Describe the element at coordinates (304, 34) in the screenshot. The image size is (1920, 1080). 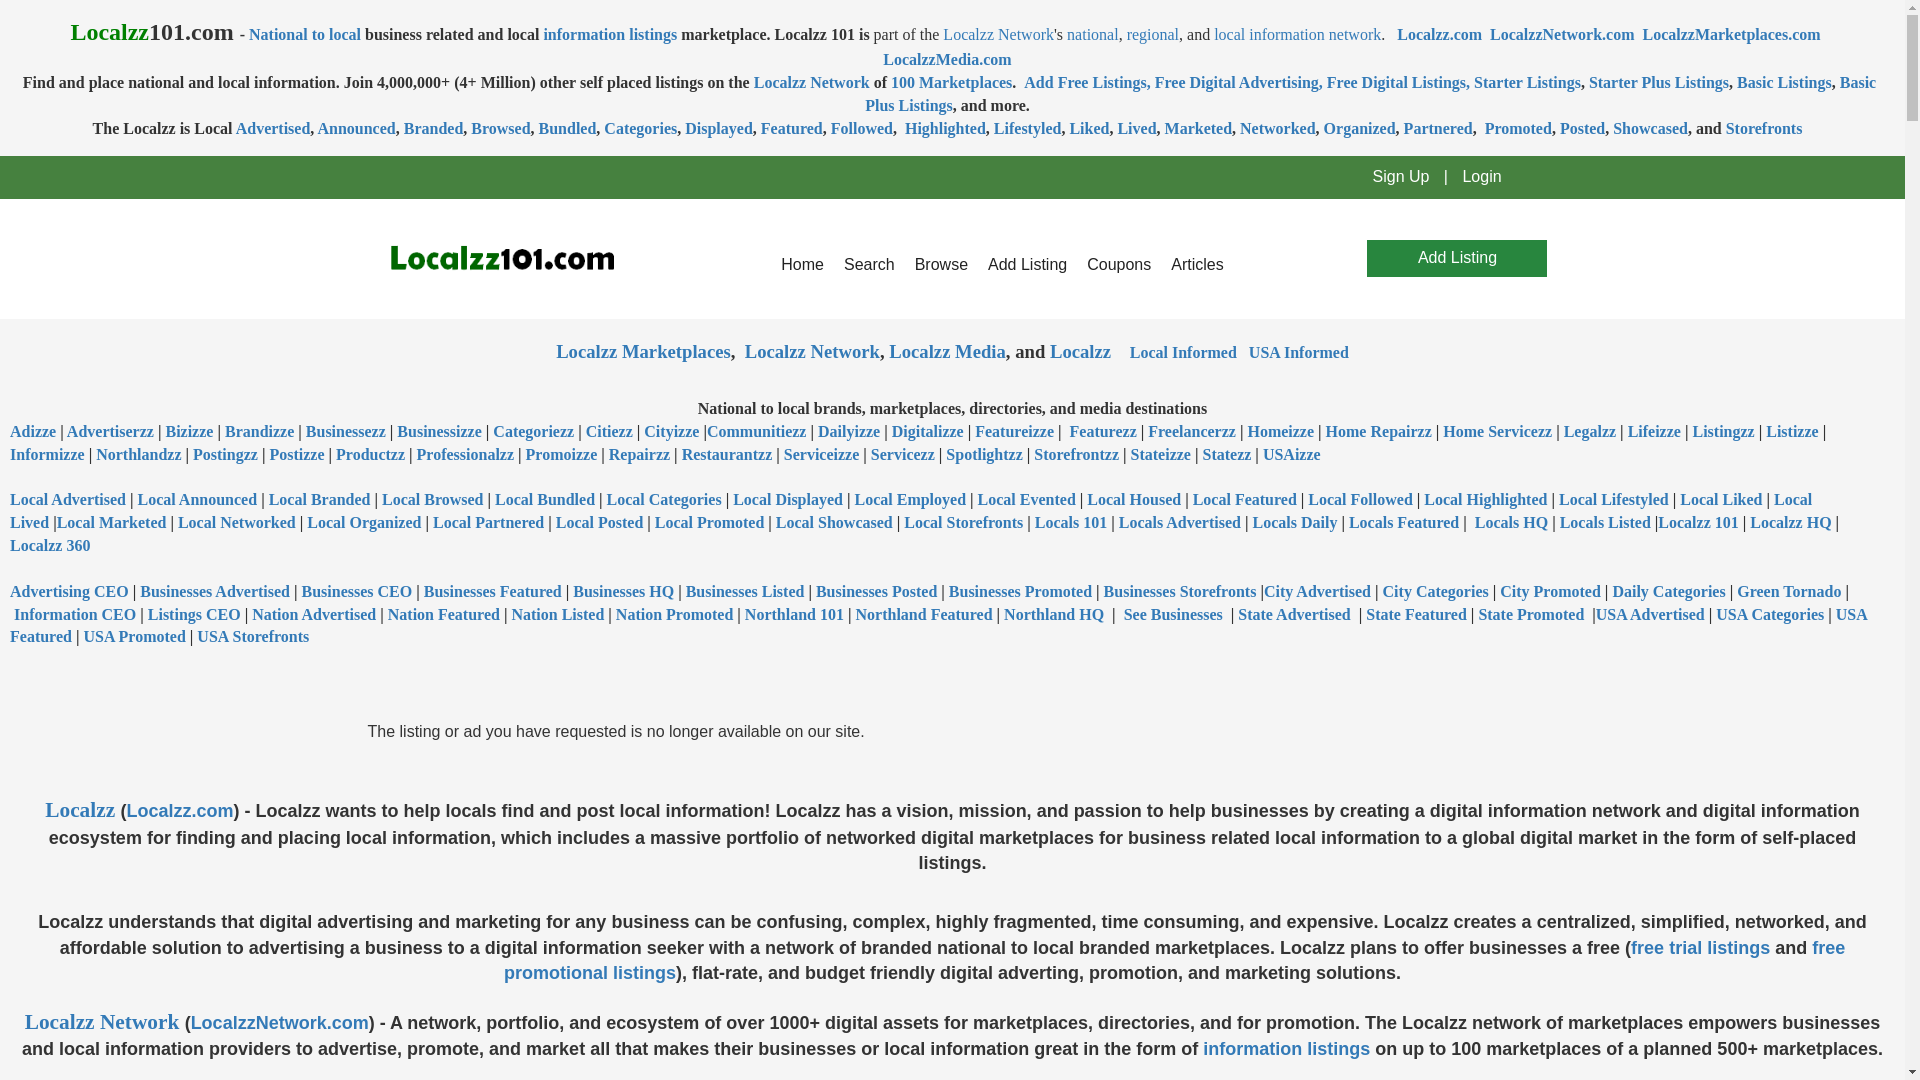
I see `National to local` at that location.